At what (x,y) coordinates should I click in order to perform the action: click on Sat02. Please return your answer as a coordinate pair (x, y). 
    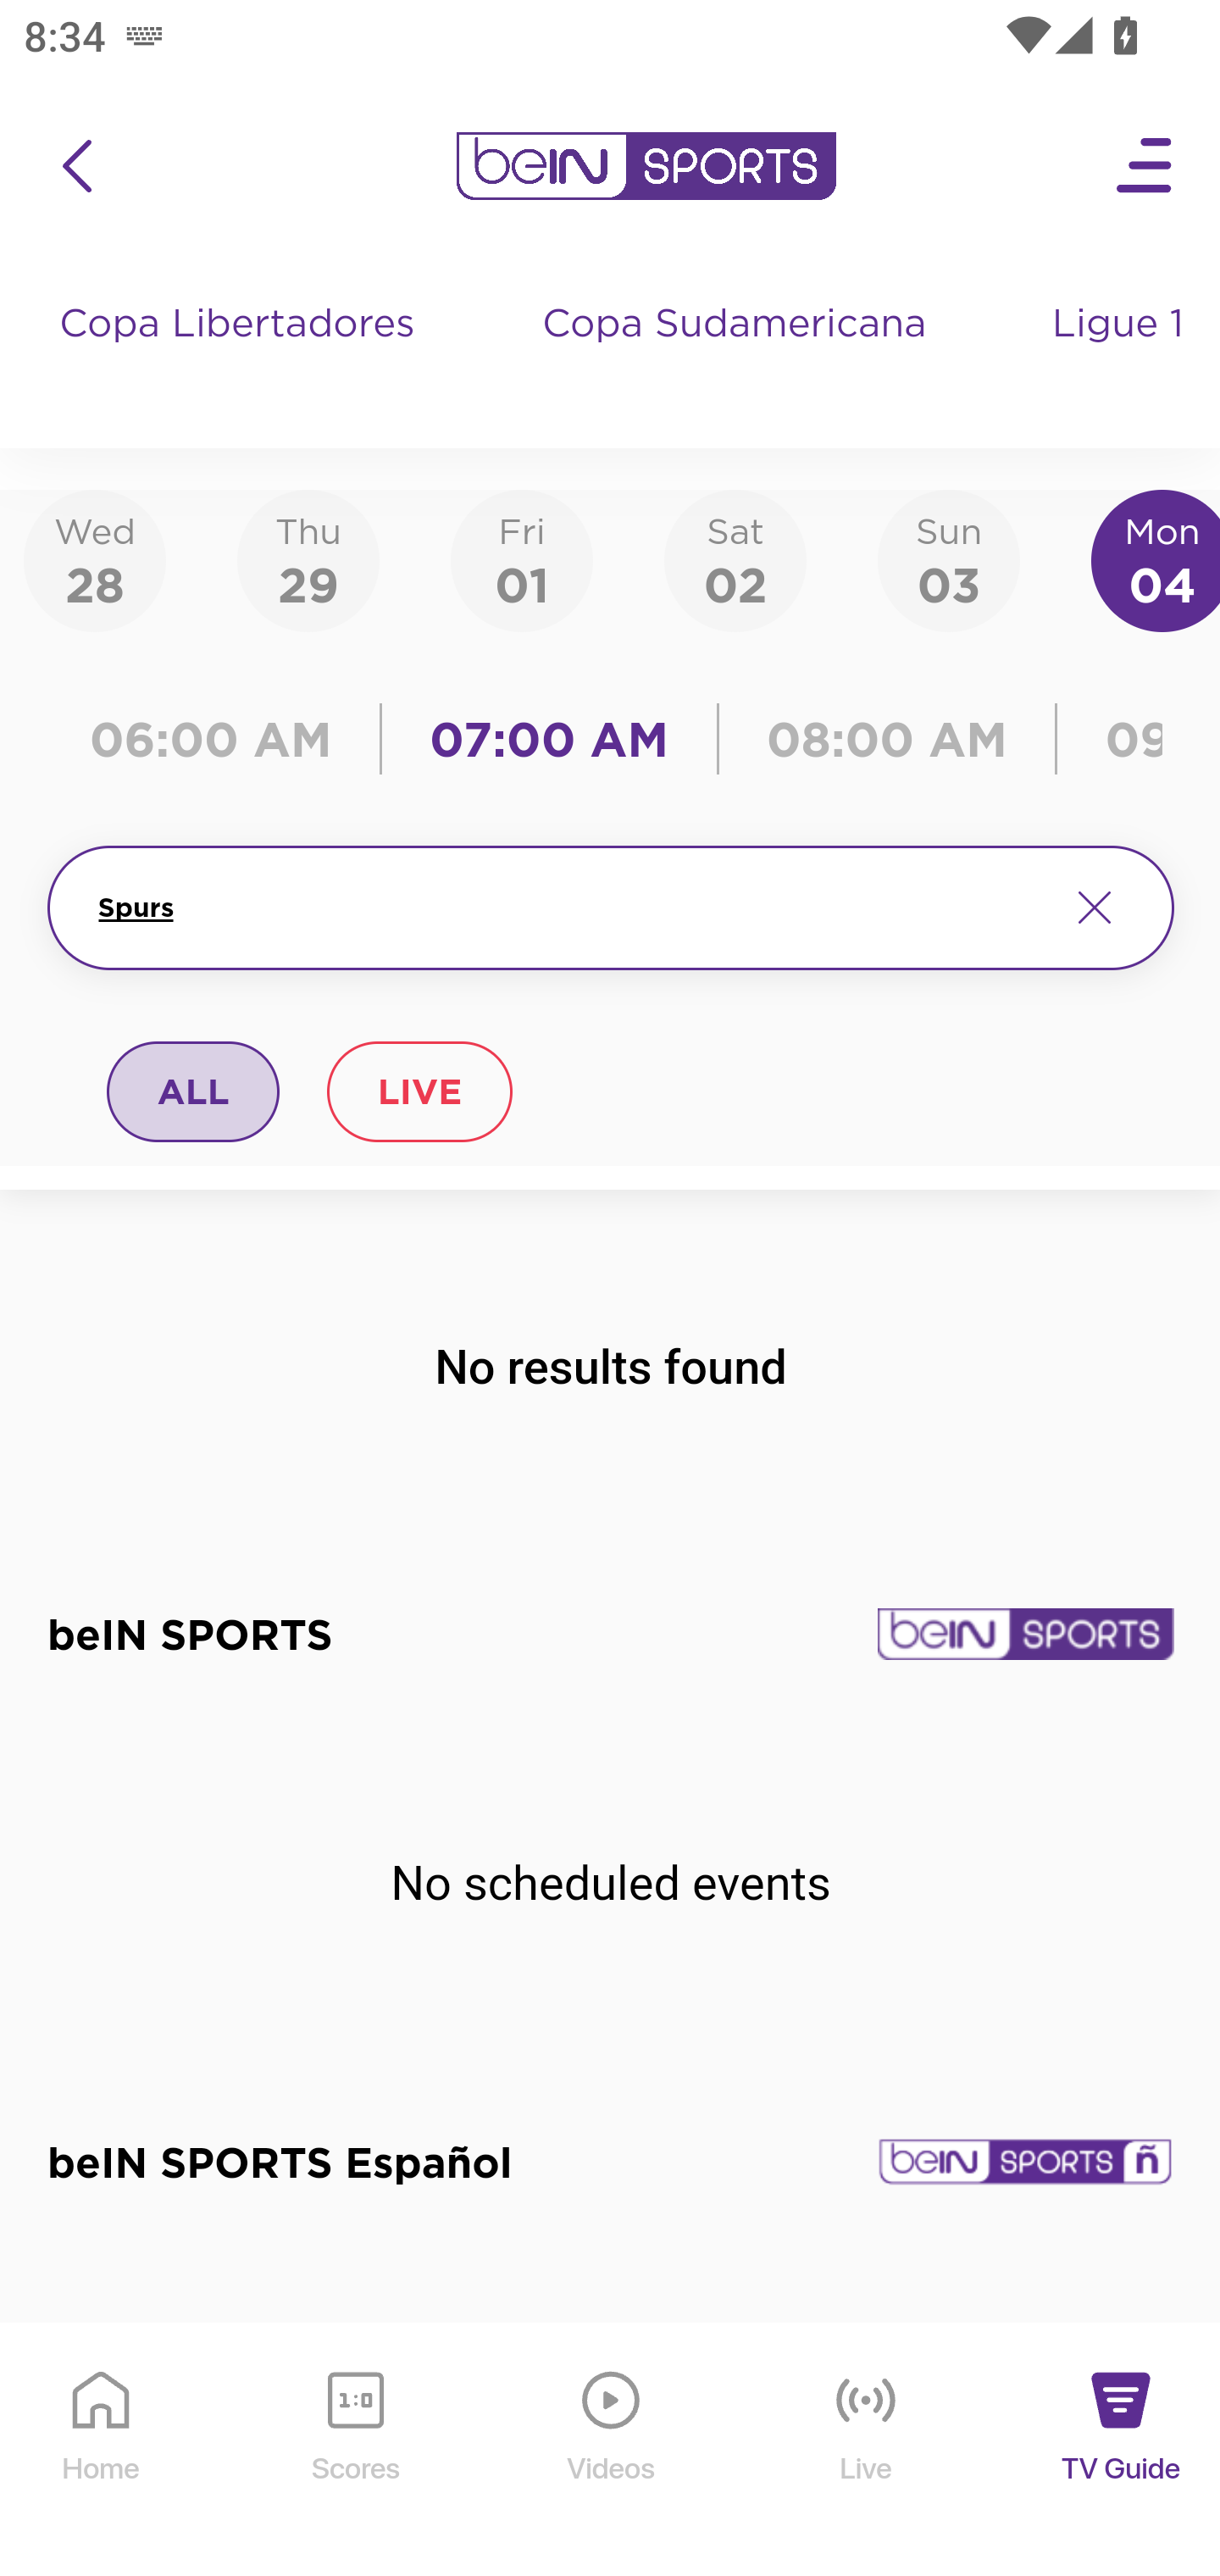
    Looking at the image, I should click on (735, 559).